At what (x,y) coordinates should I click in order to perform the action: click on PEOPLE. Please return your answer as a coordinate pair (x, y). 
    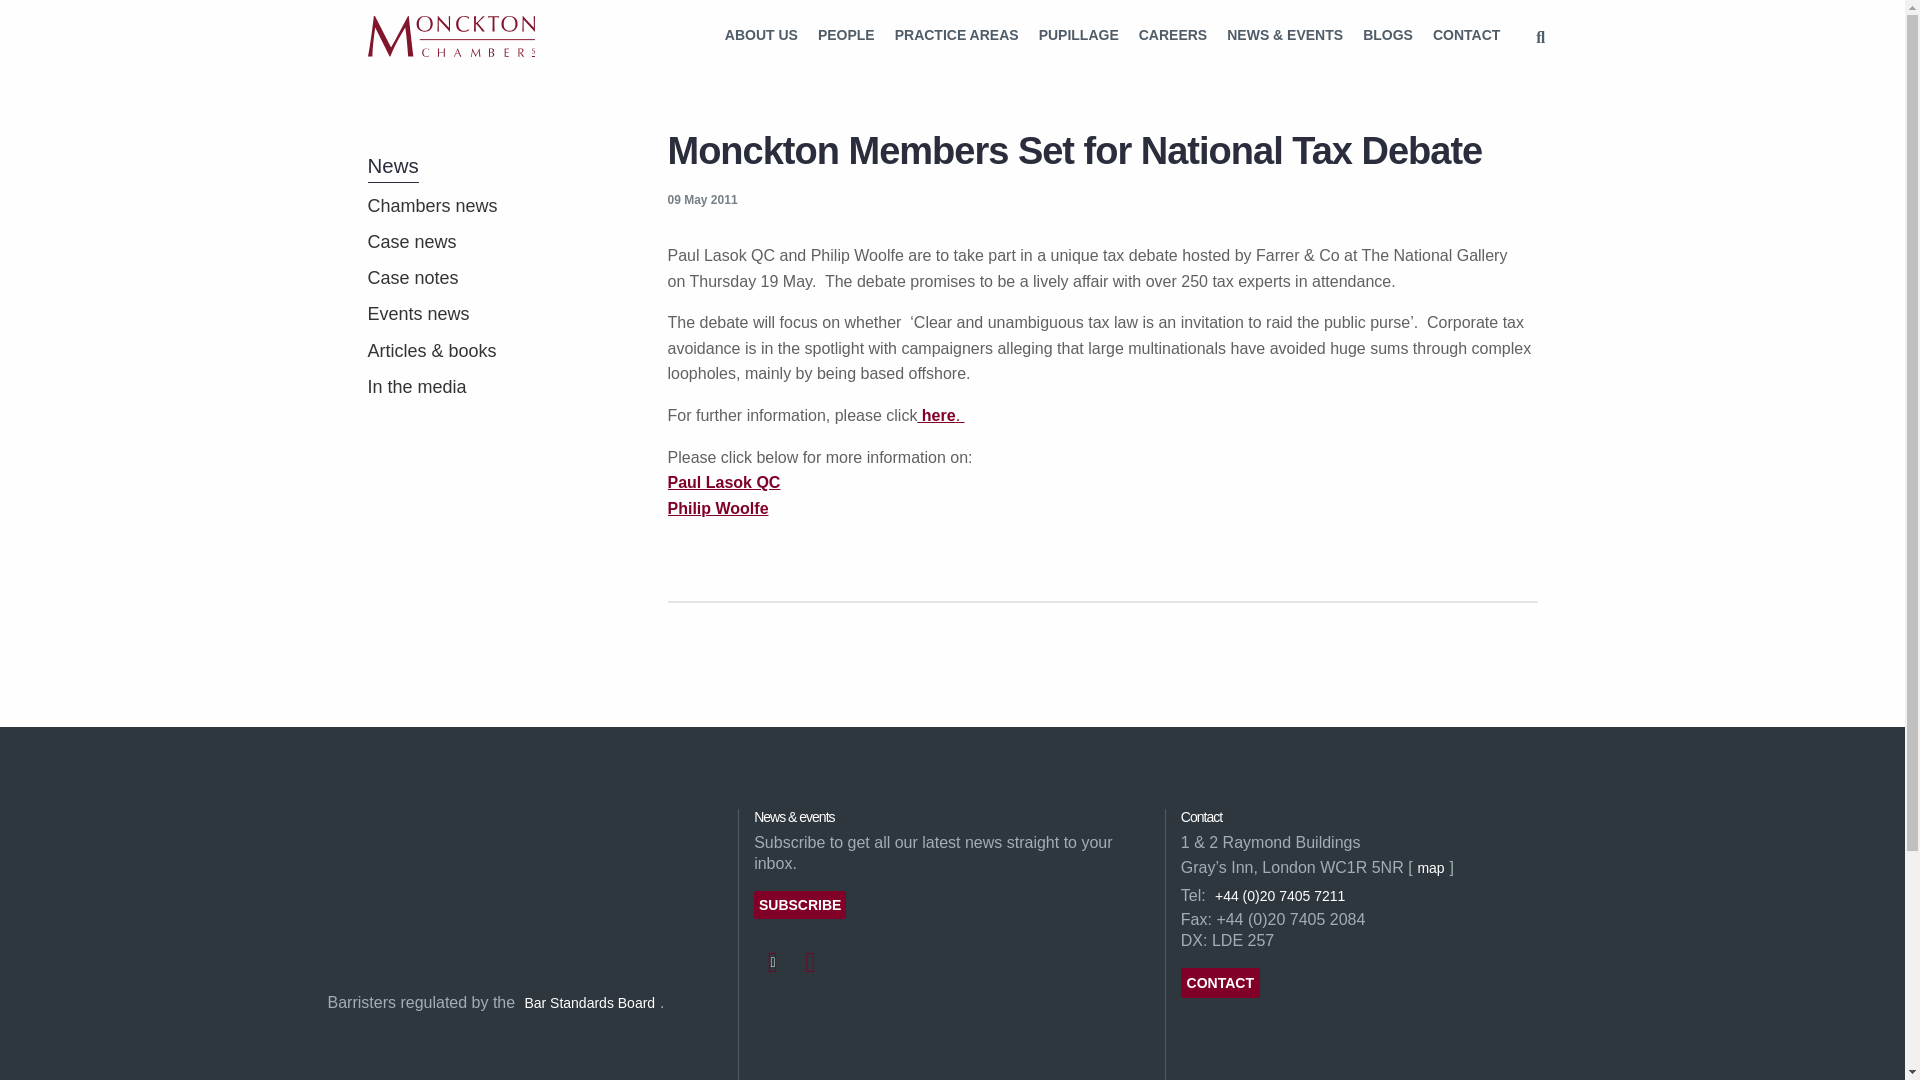
    Looking at the image, I should click on (846, 36).